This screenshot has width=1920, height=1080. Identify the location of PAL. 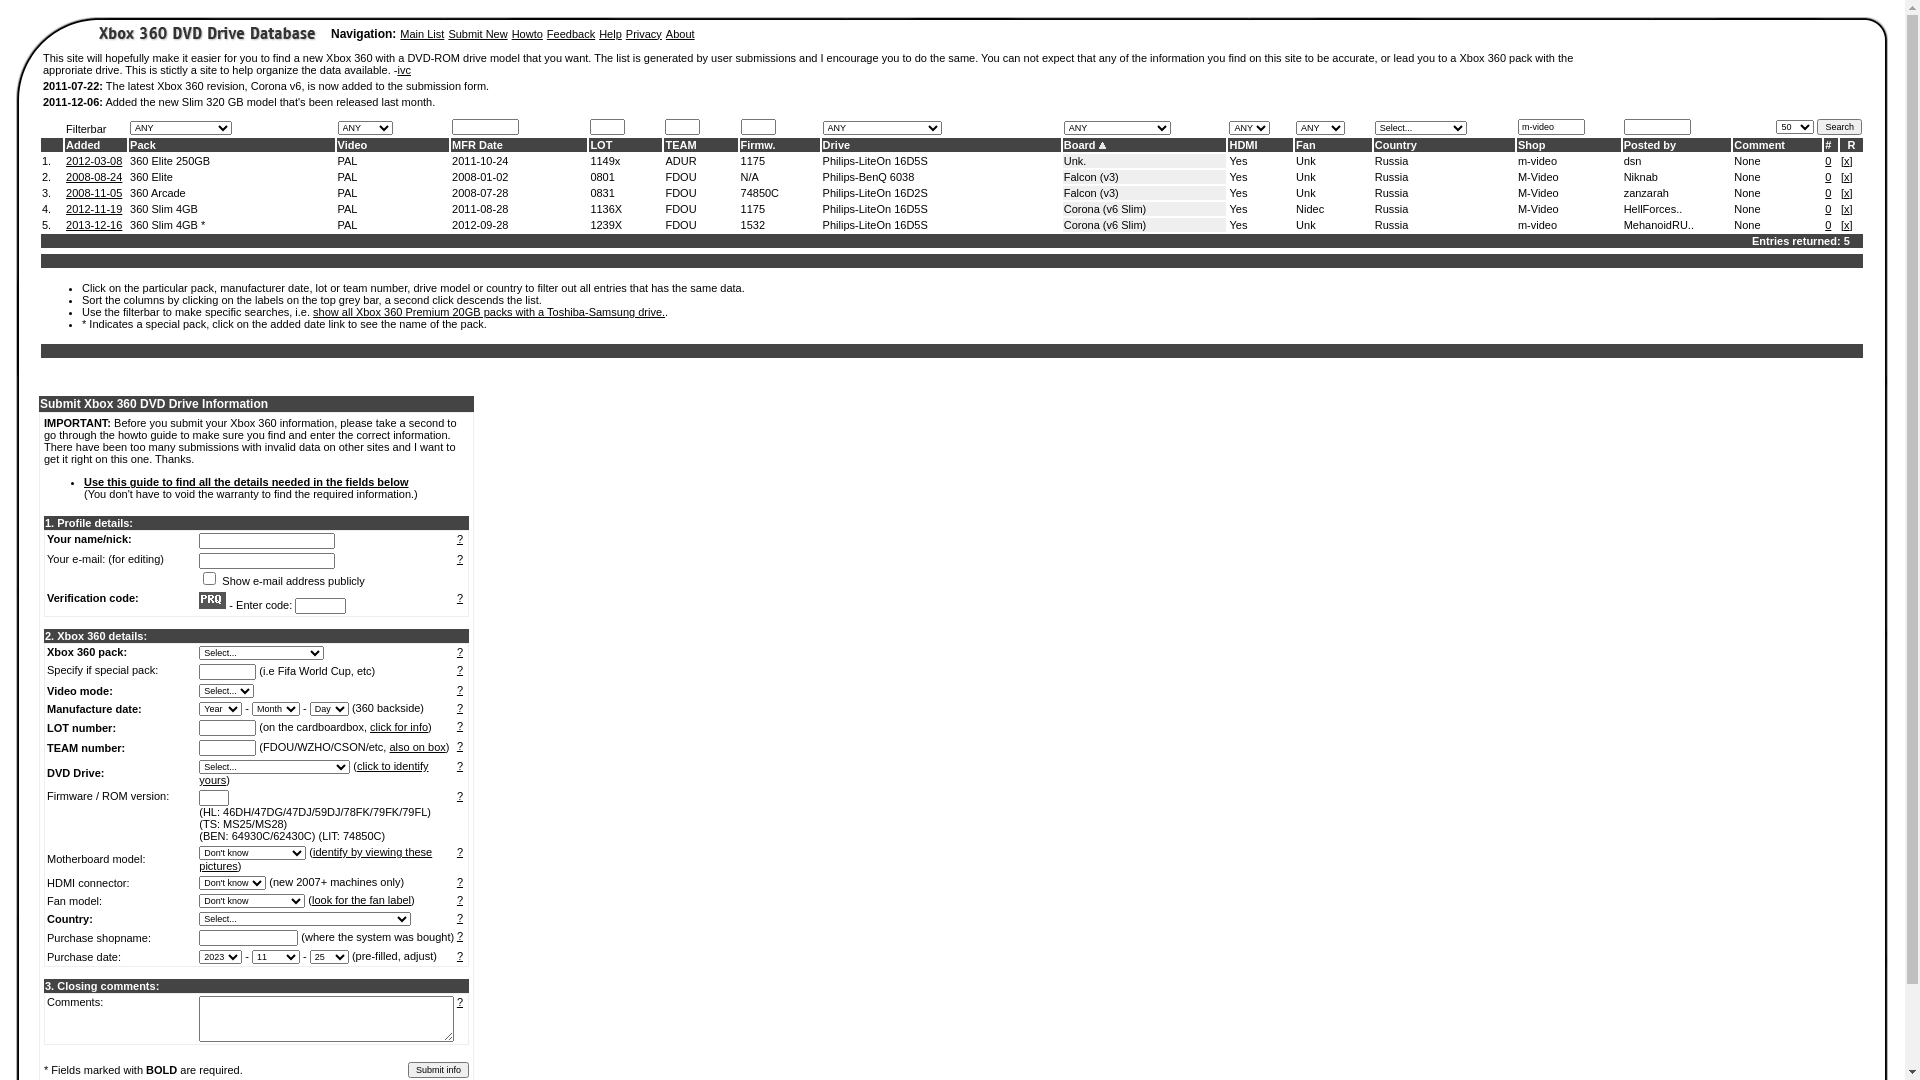
(348, 161).